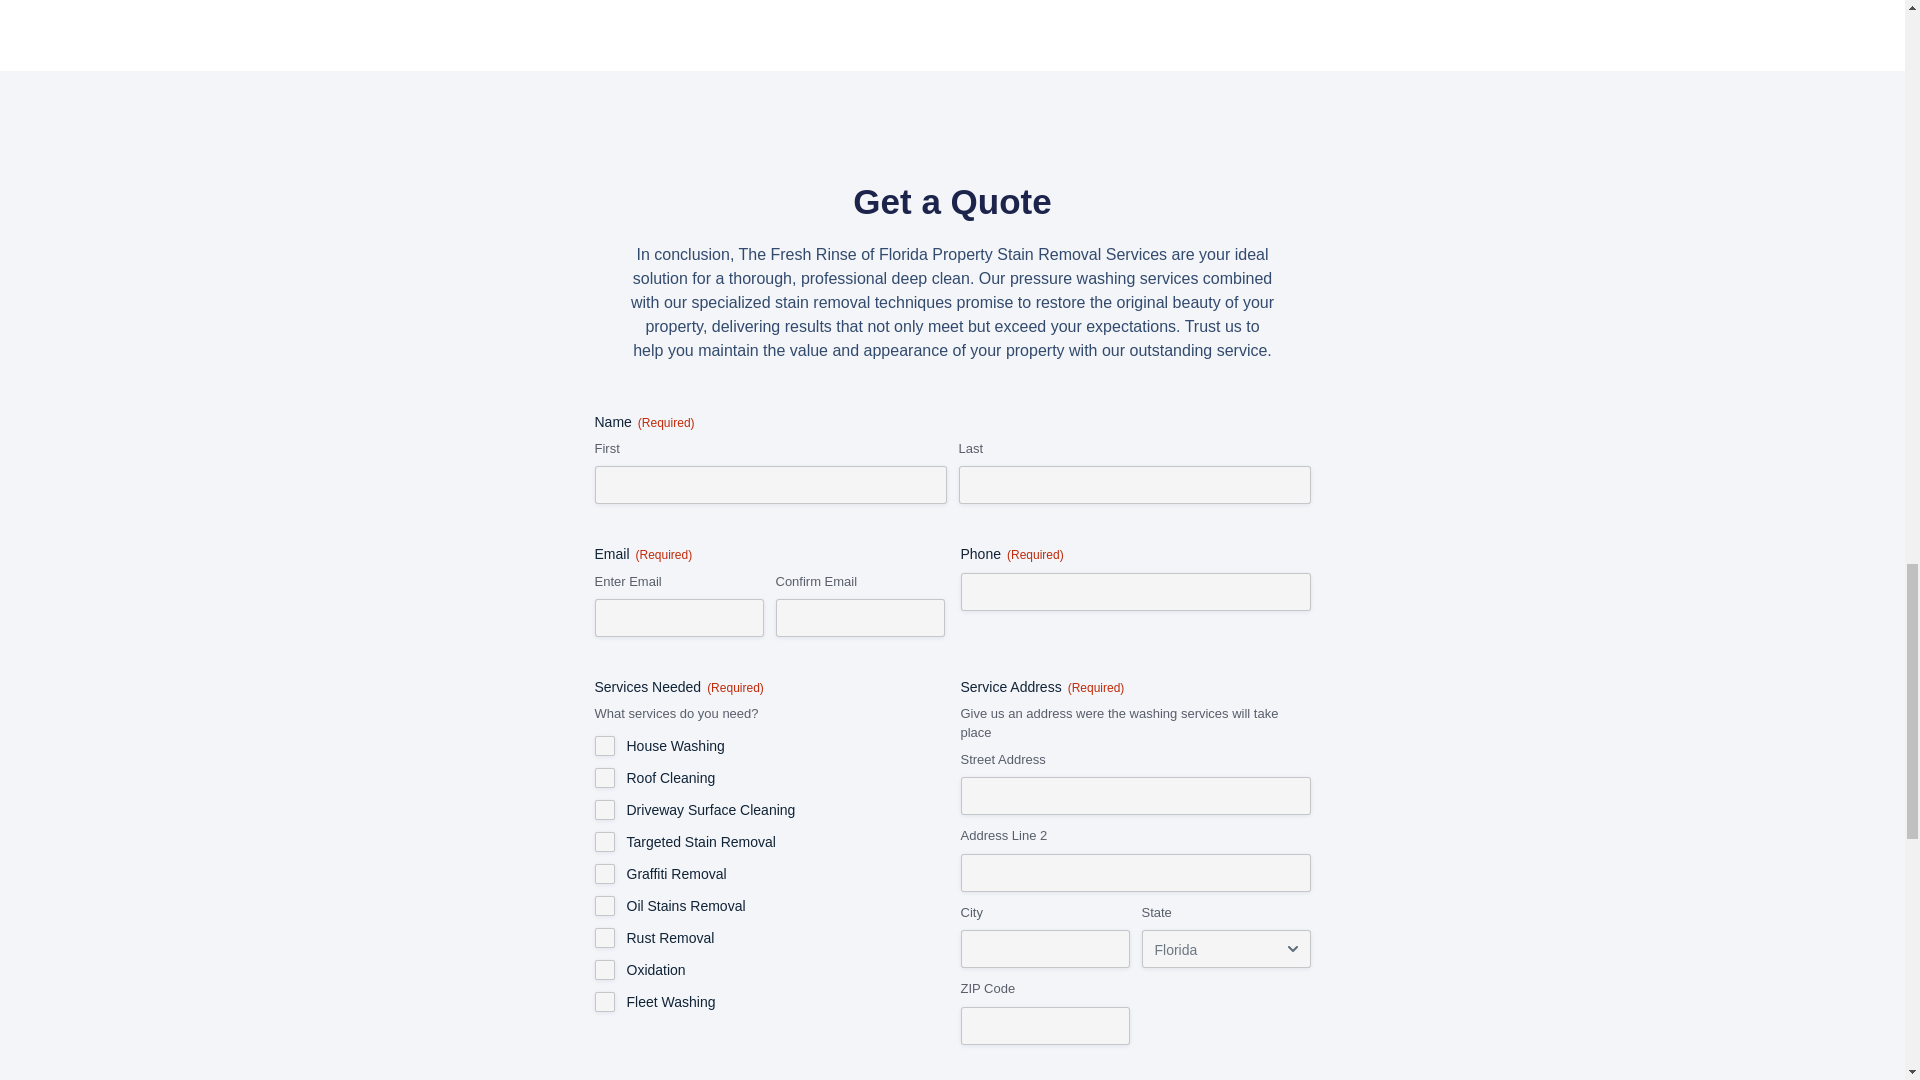  I want to click on Oxidation, so click(604, 970).